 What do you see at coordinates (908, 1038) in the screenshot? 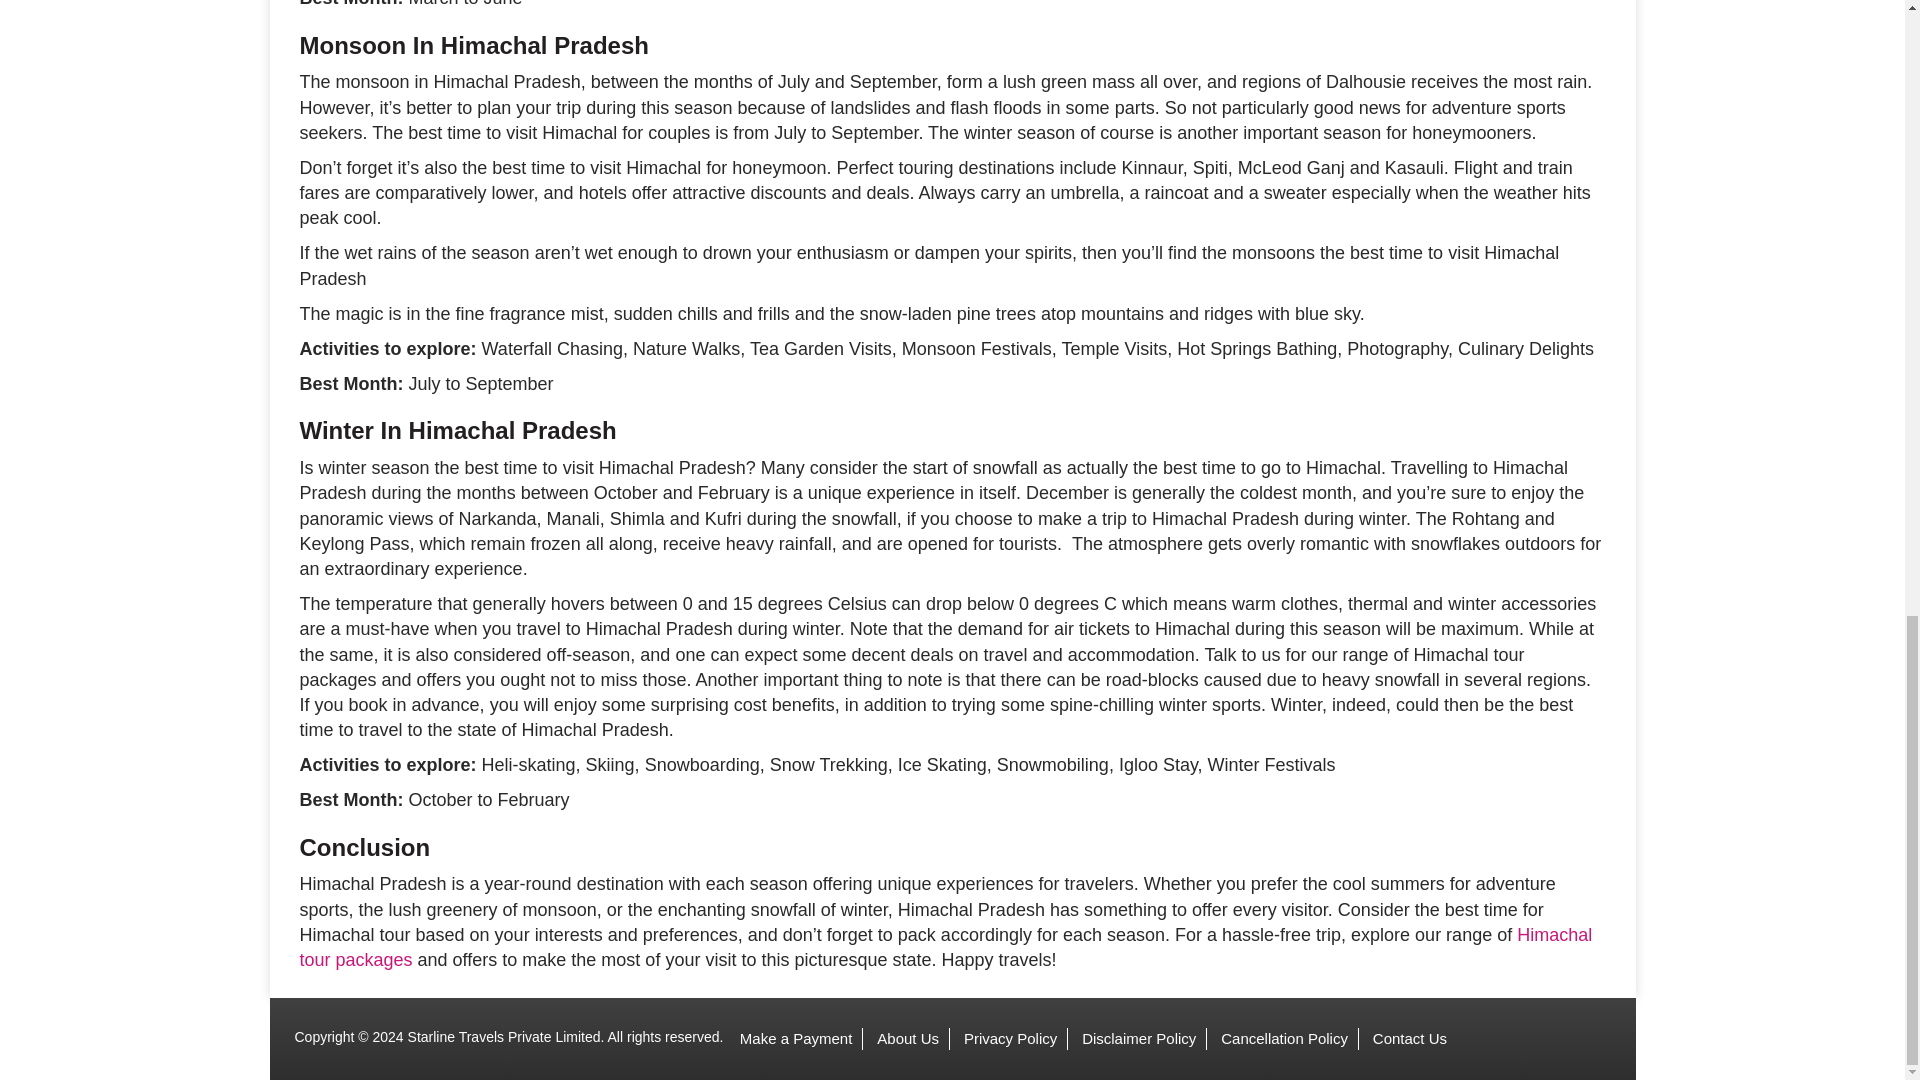
I see `About Us` at bounding box center [908, 1038].